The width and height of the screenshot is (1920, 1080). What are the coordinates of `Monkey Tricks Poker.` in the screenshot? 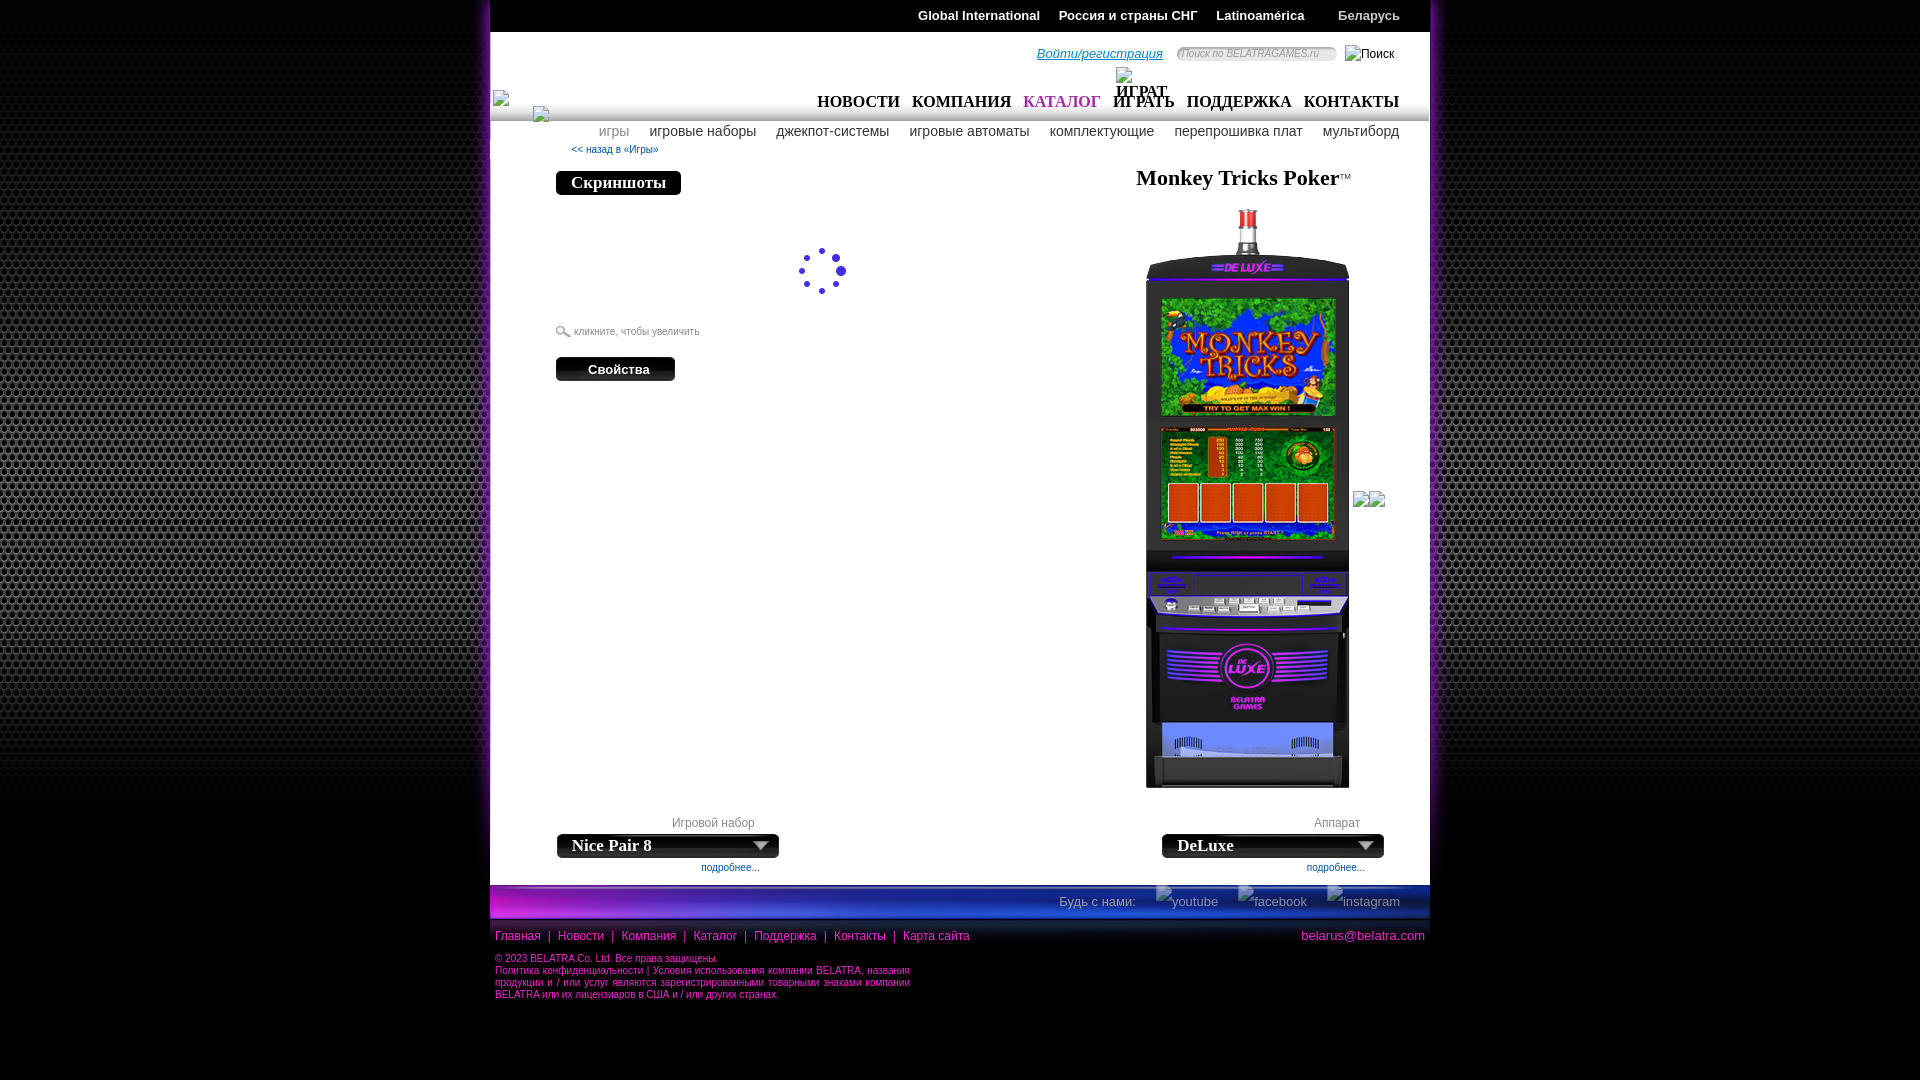 It's located at (656, 291).